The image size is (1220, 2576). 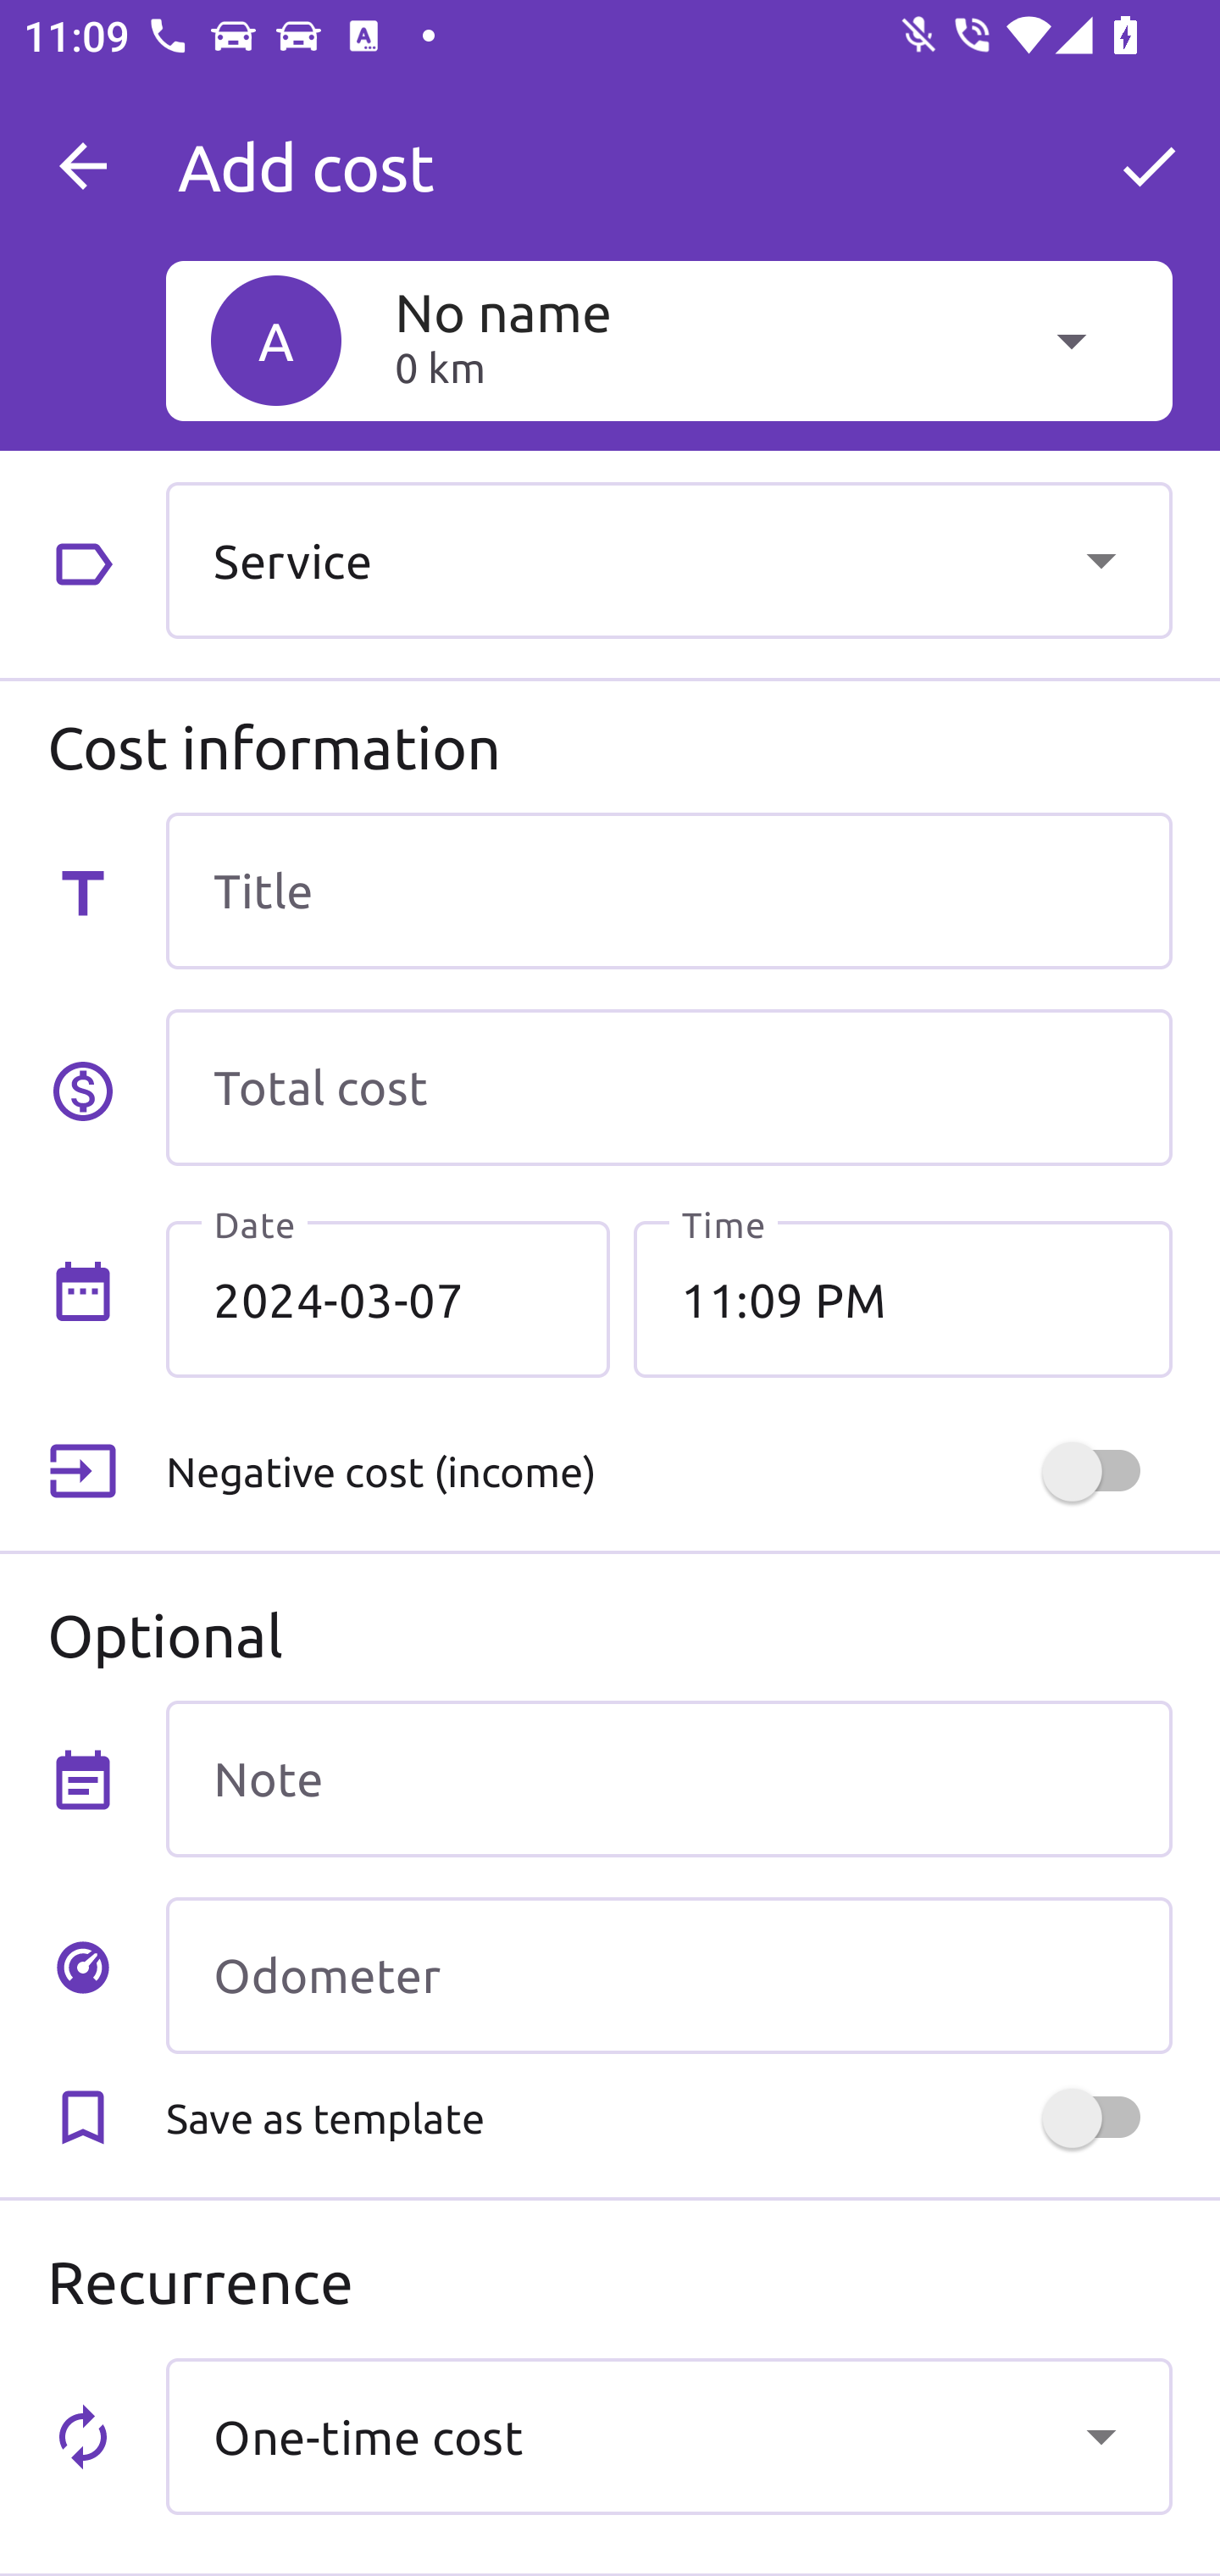 I want to click on One-time cost, so click(x=668, y=2435).